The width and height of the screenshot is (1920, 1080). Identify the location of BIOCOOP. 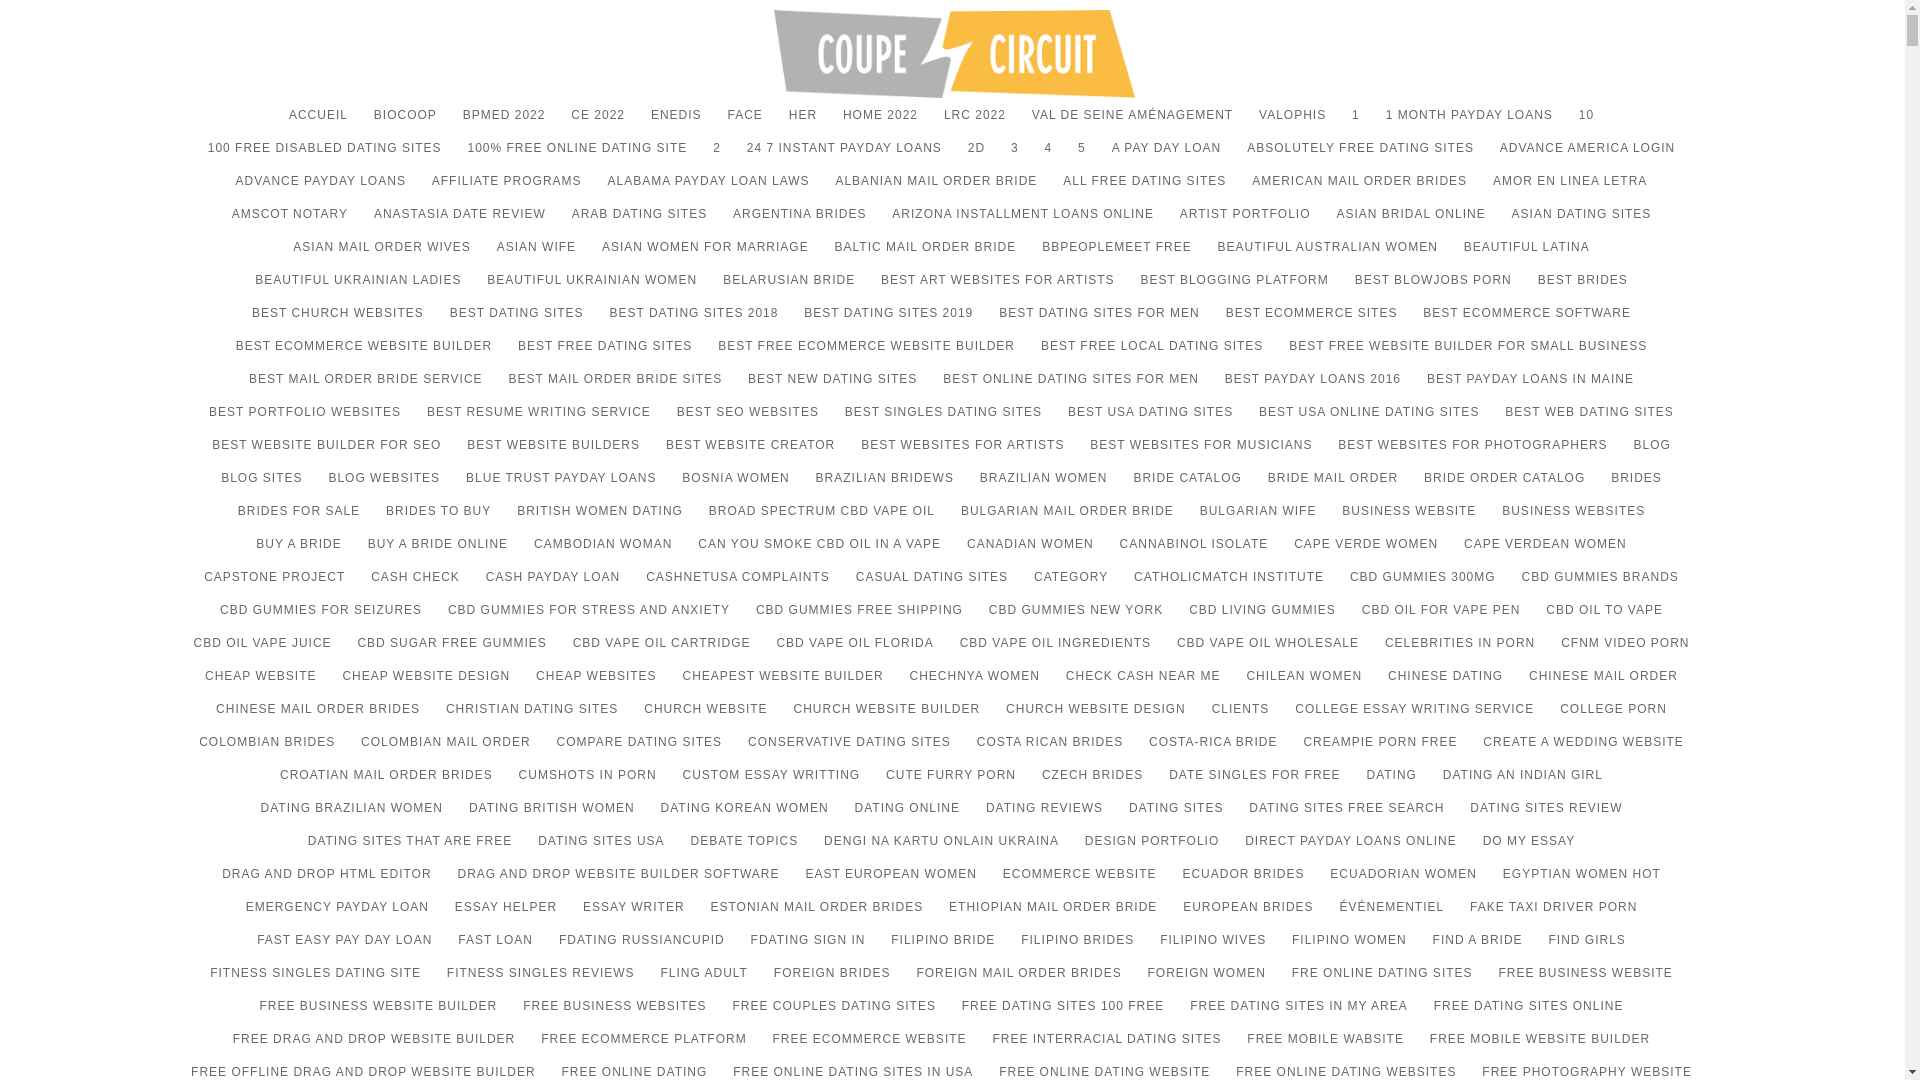
(406, 124).